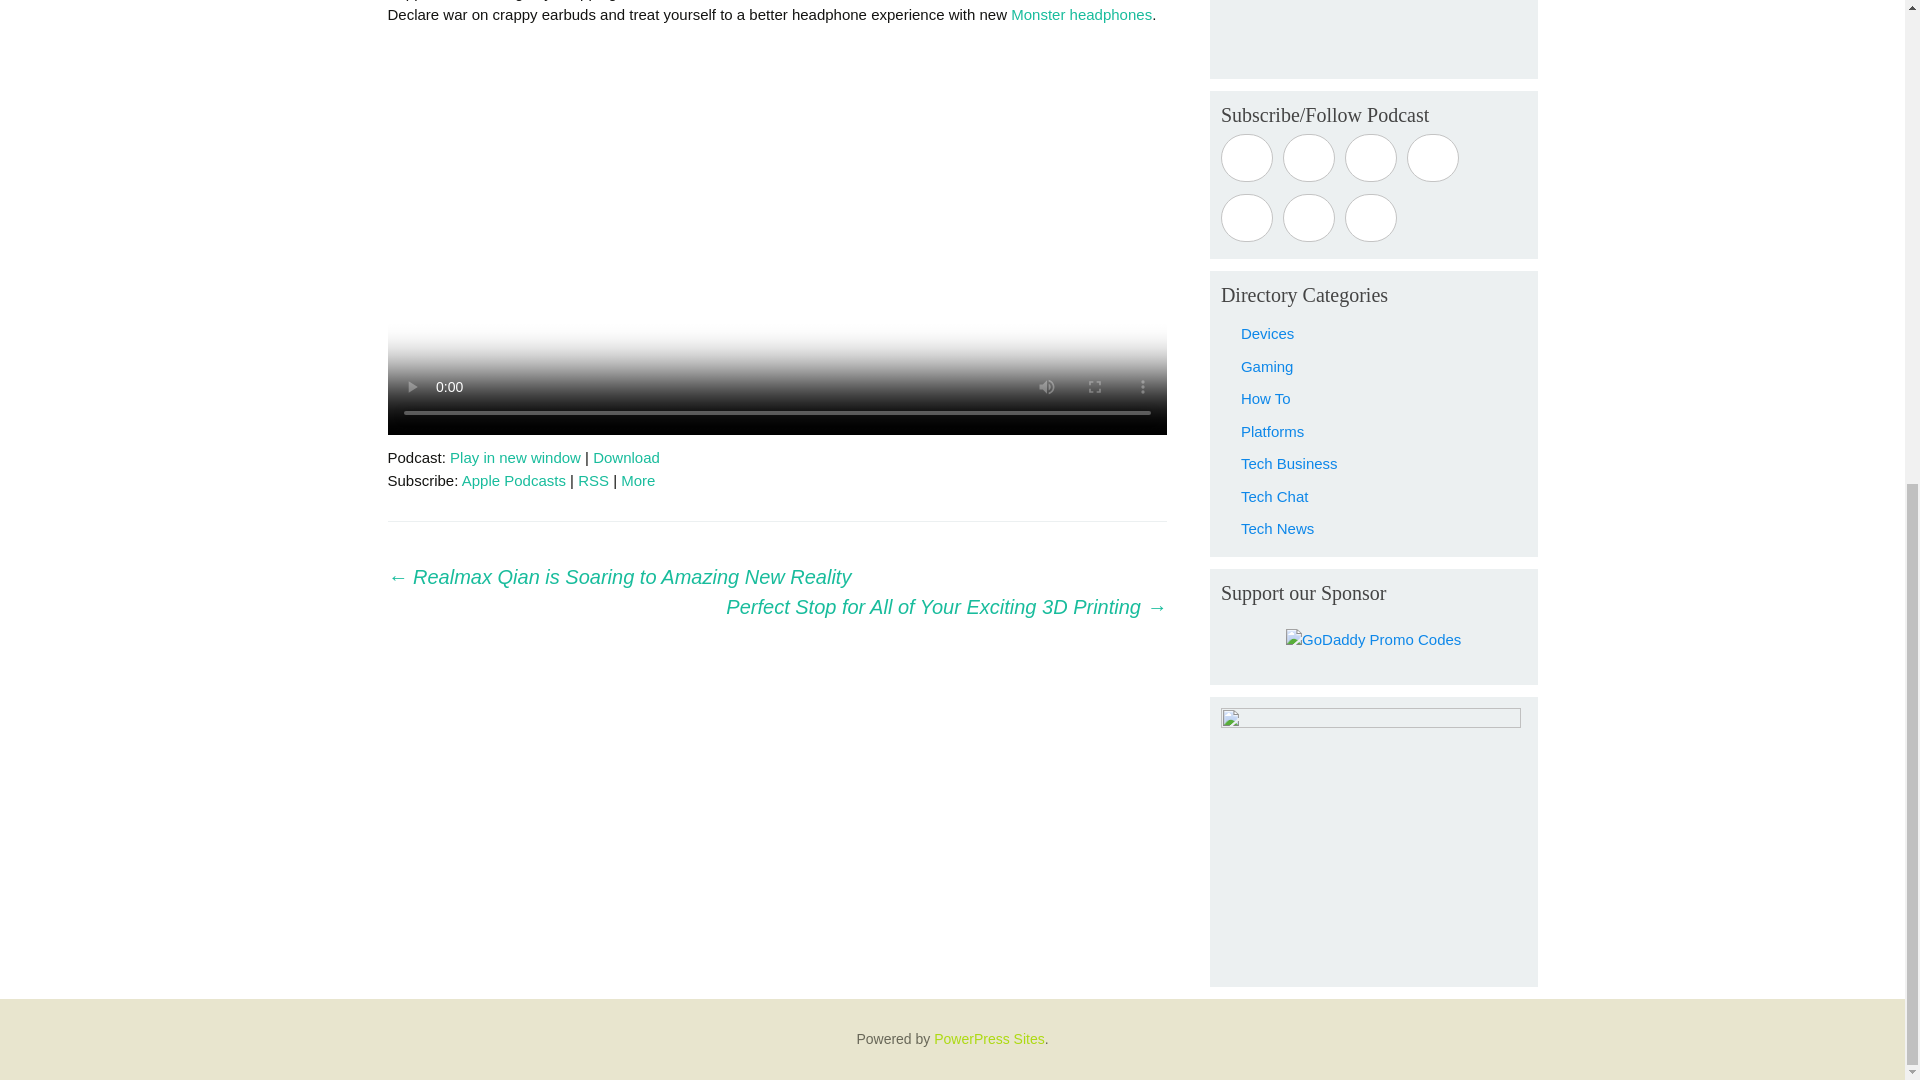 The image size is (1920, 1080). Describe the element at coordinates (592, 480) in the screenshot. I see `RSS` at that location.